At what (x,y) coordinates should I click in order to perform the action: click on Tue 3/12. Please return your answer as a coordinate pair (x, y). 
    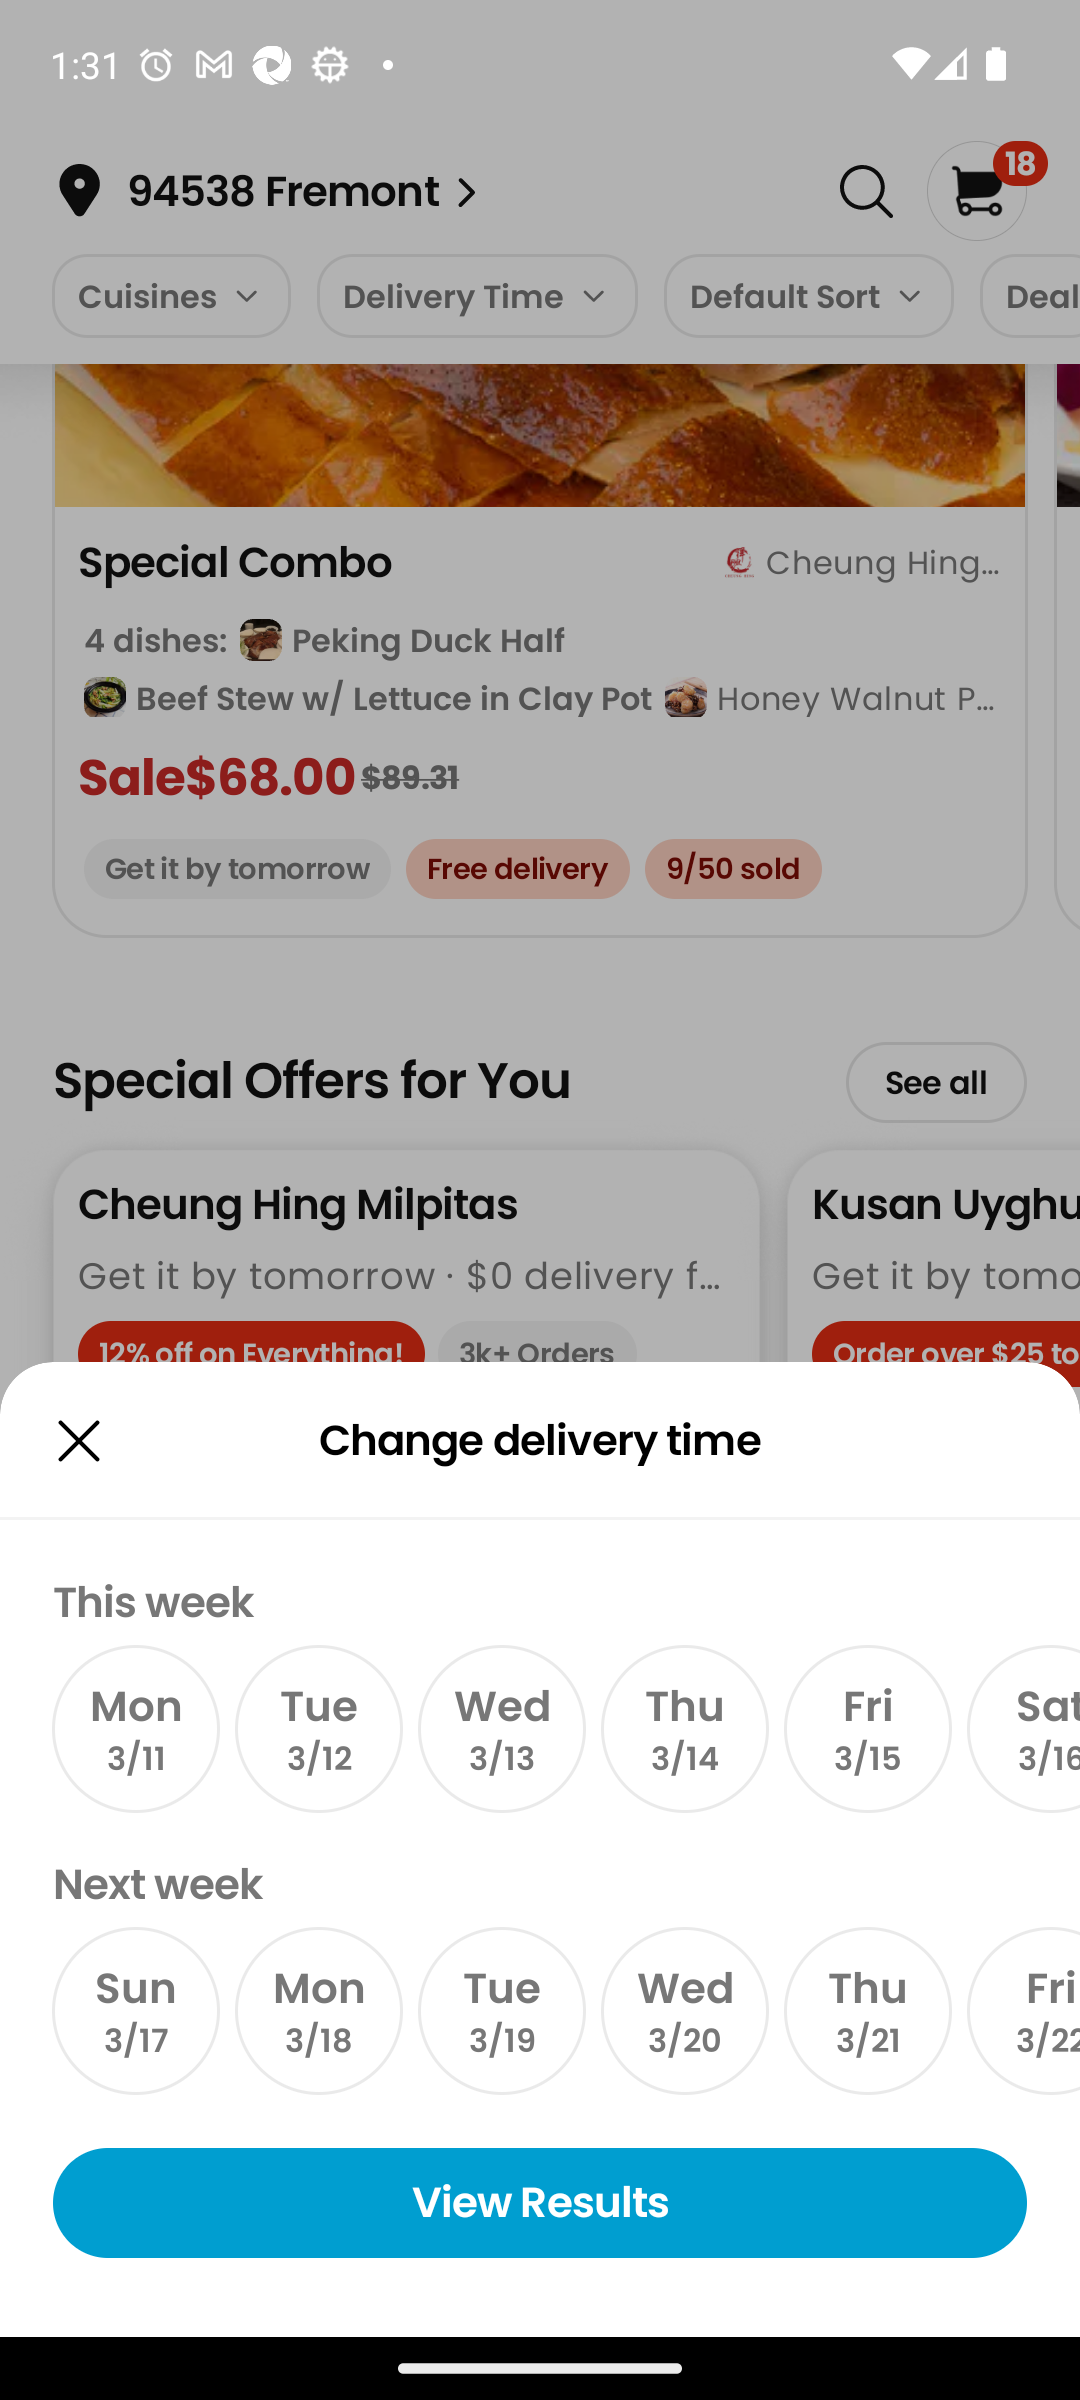
    Looking at the image, I should click on (318, 1728).